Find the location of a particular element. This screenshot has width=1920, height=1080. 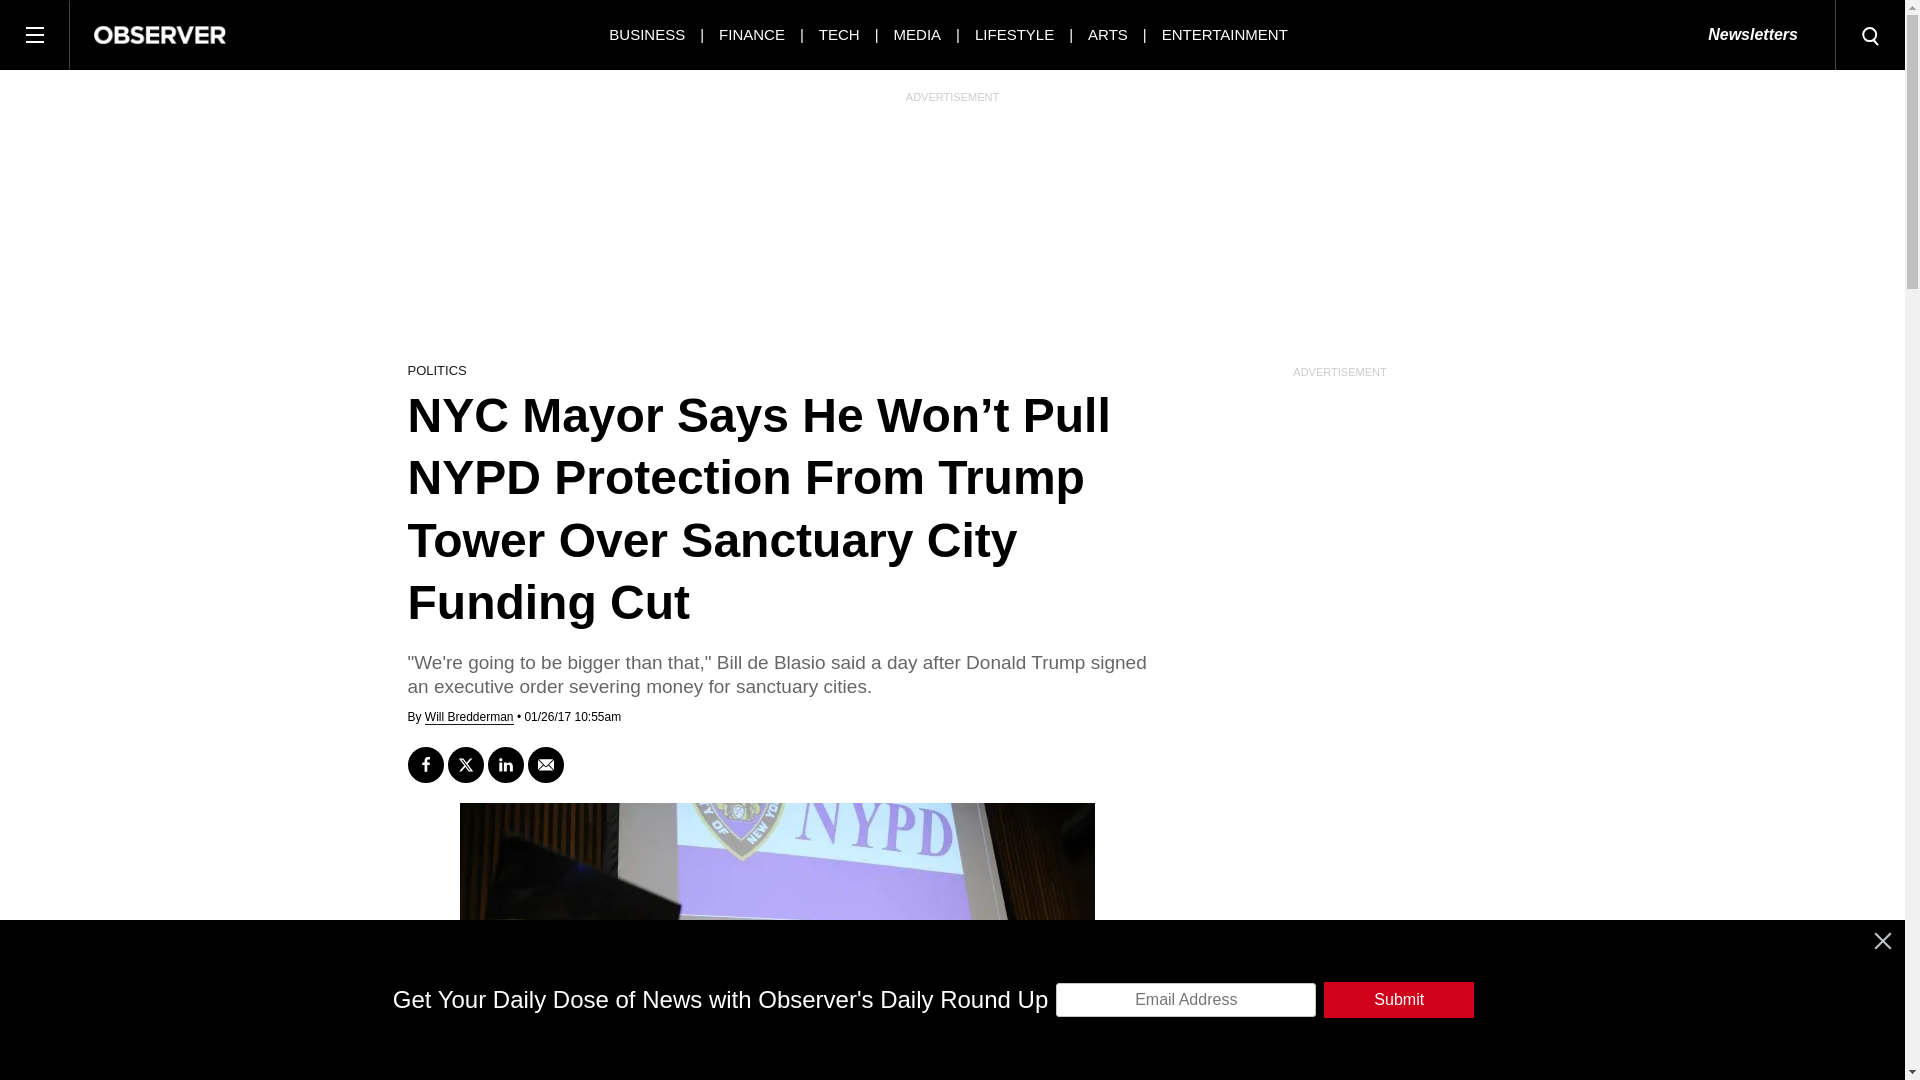

FINANCE is located at coordinates (752, 34).